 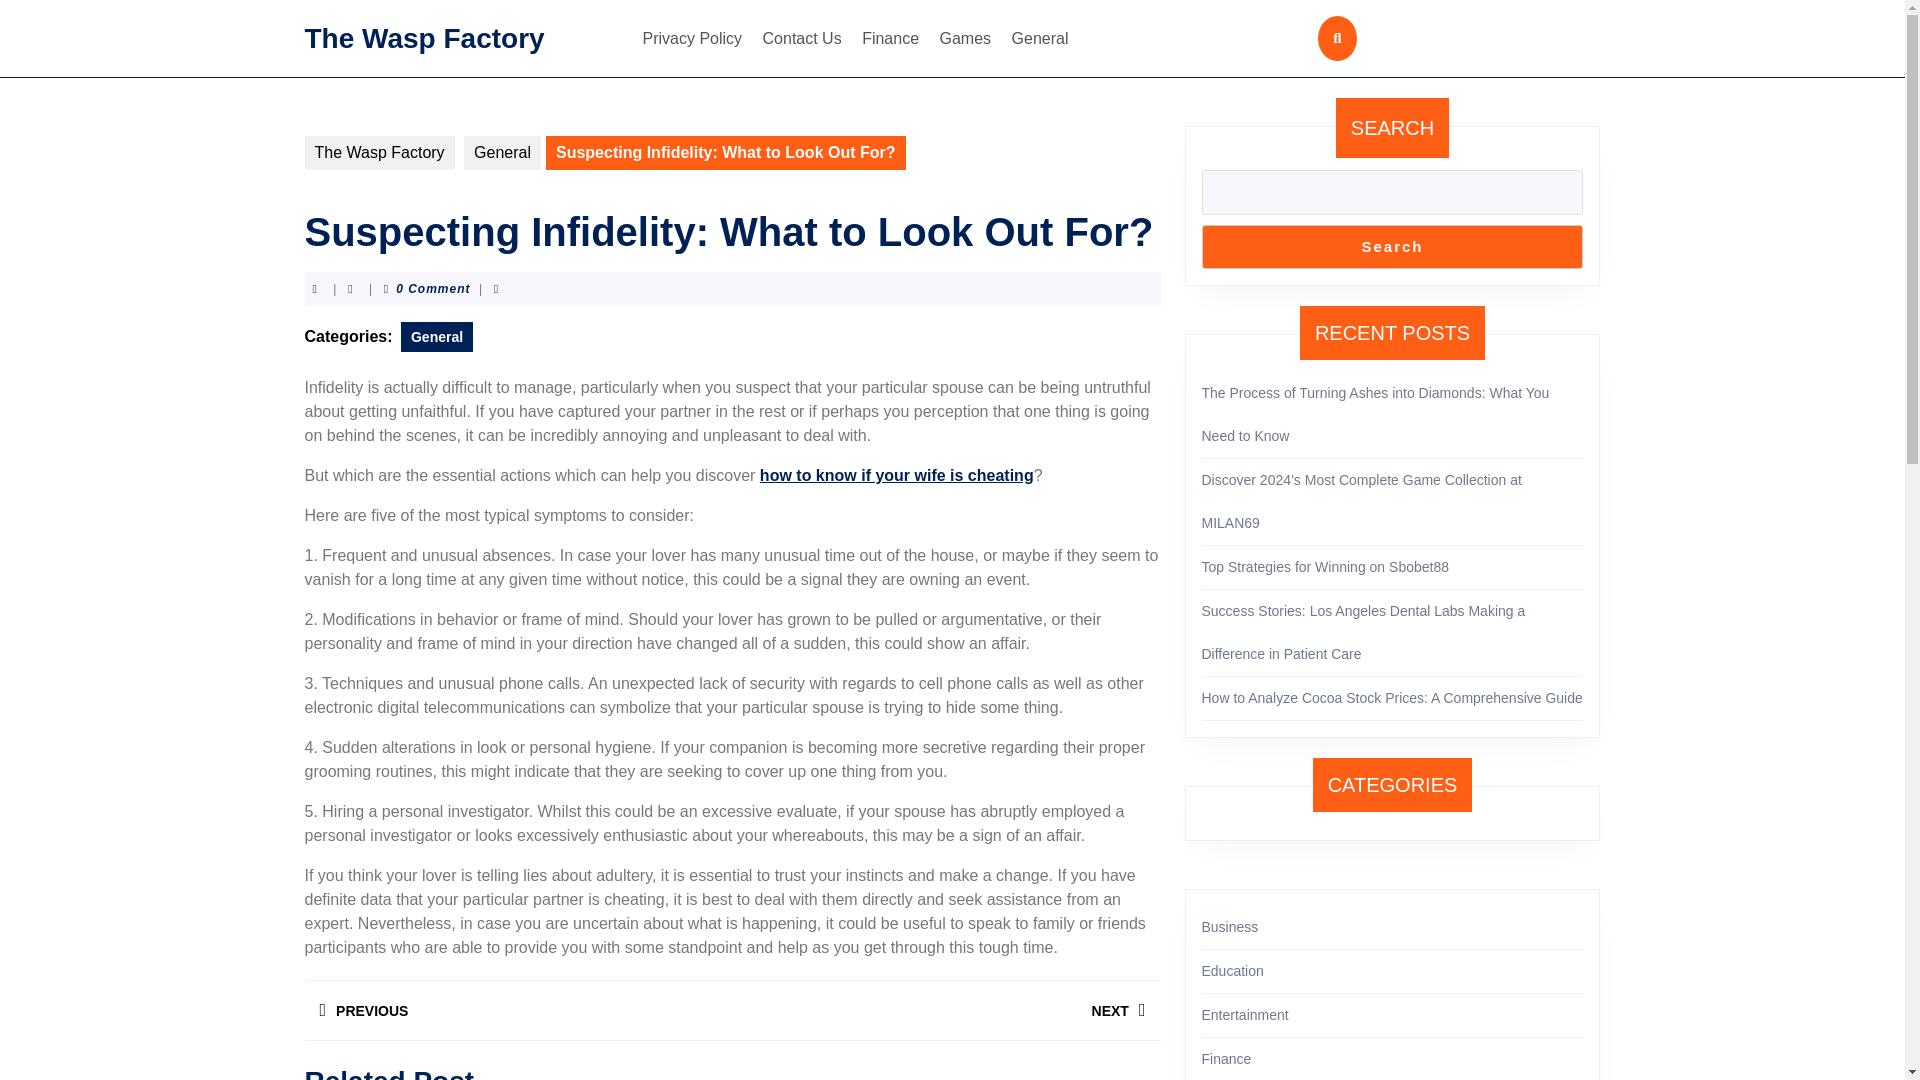 What do you see at coordinates (897, 474) in the screenshot?
I see `how to know if your wife is cheating` at bounding box center [897, 474].